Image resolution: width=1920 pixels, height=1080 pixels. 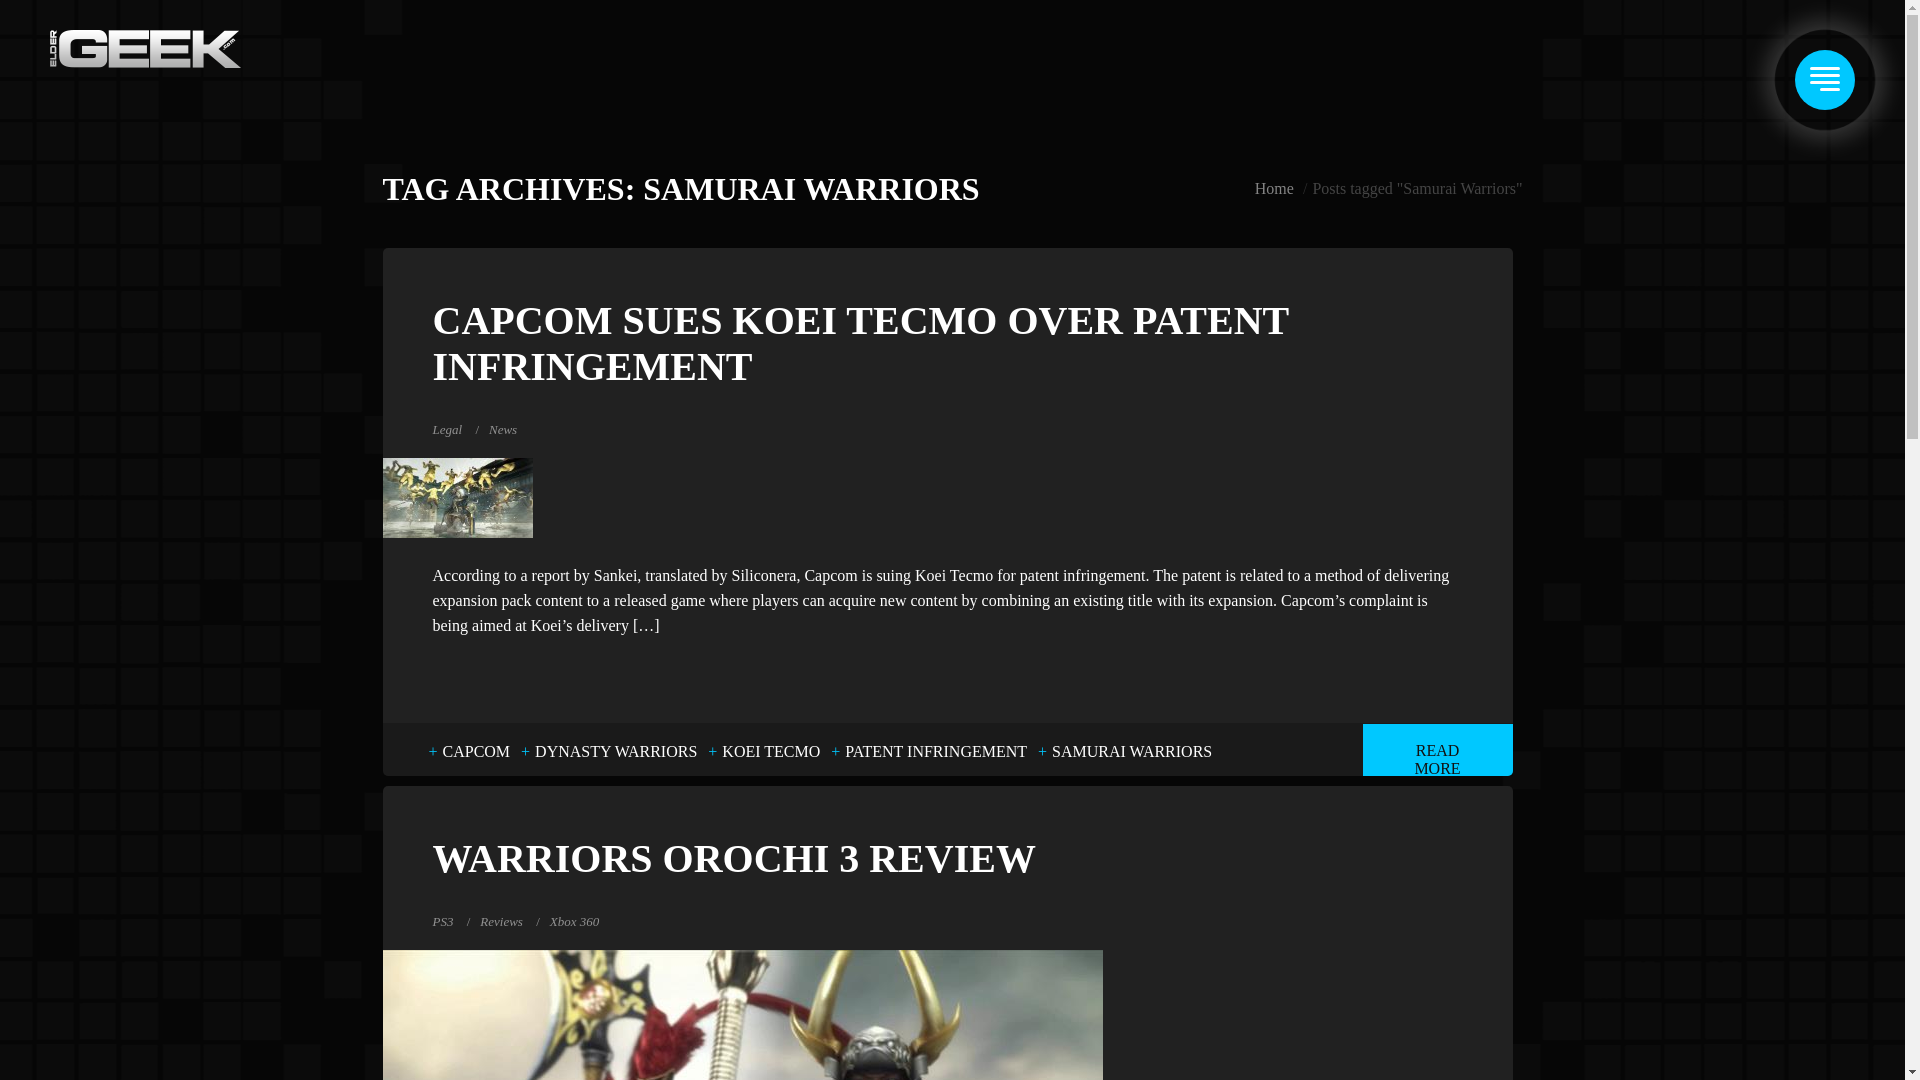 What do you see at coordinates (476, 751) in the screenshot?
I see `CAPCOM` at bounding box center [476, 751].